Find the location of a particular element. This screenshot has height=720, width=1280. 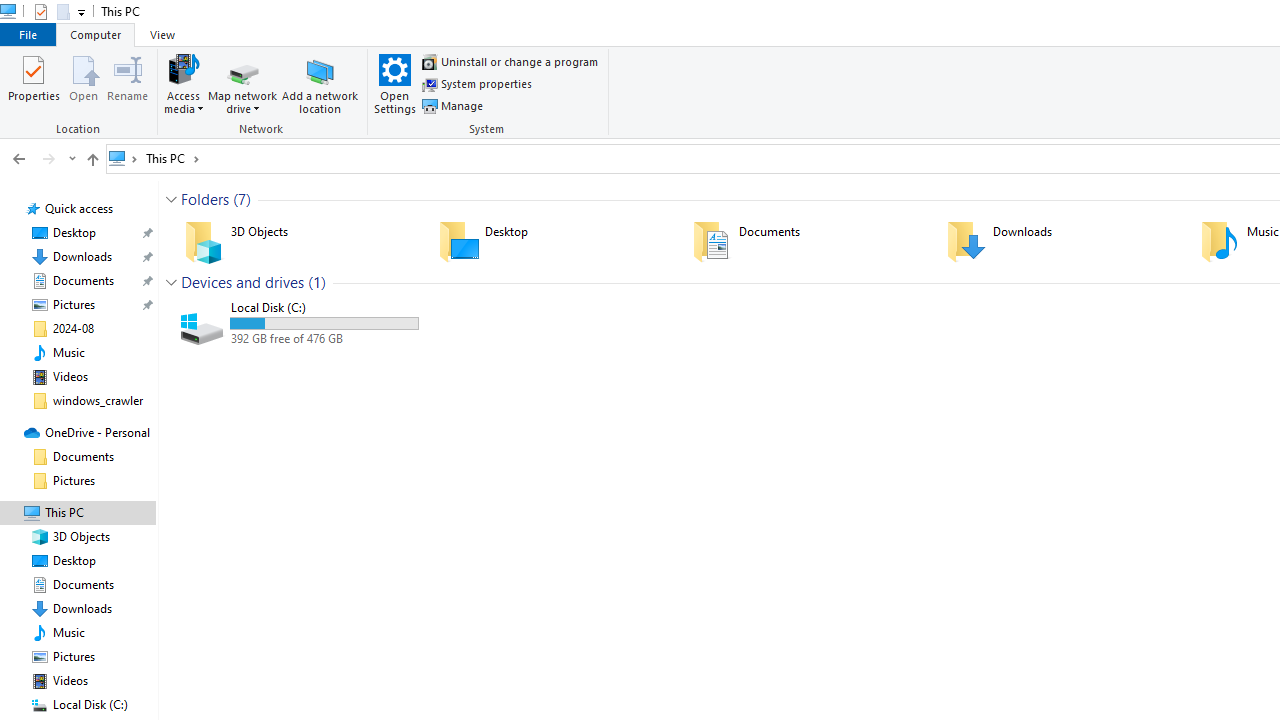

Space used is located at coordinates (324, 324).